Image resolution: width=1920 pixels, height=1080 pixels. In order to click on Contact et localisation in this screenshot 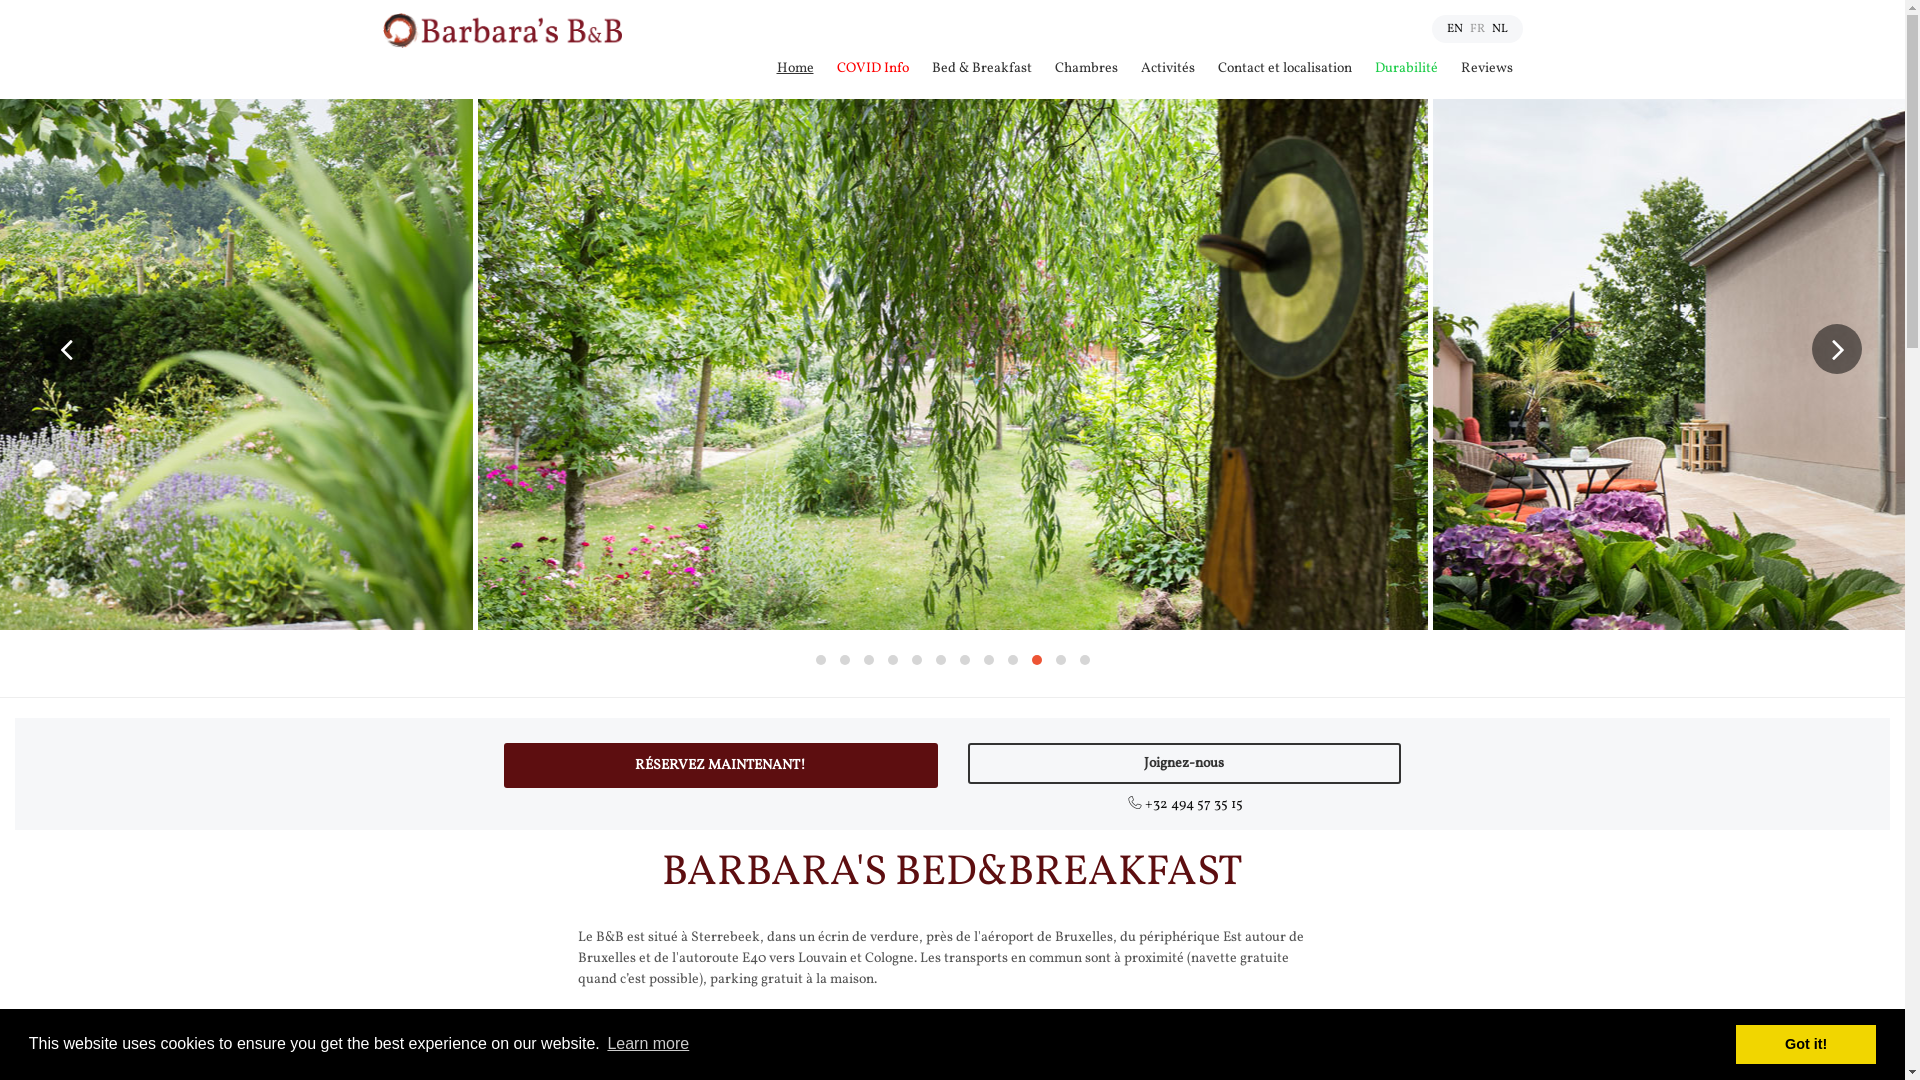, I will do `click(1285, 68)`.